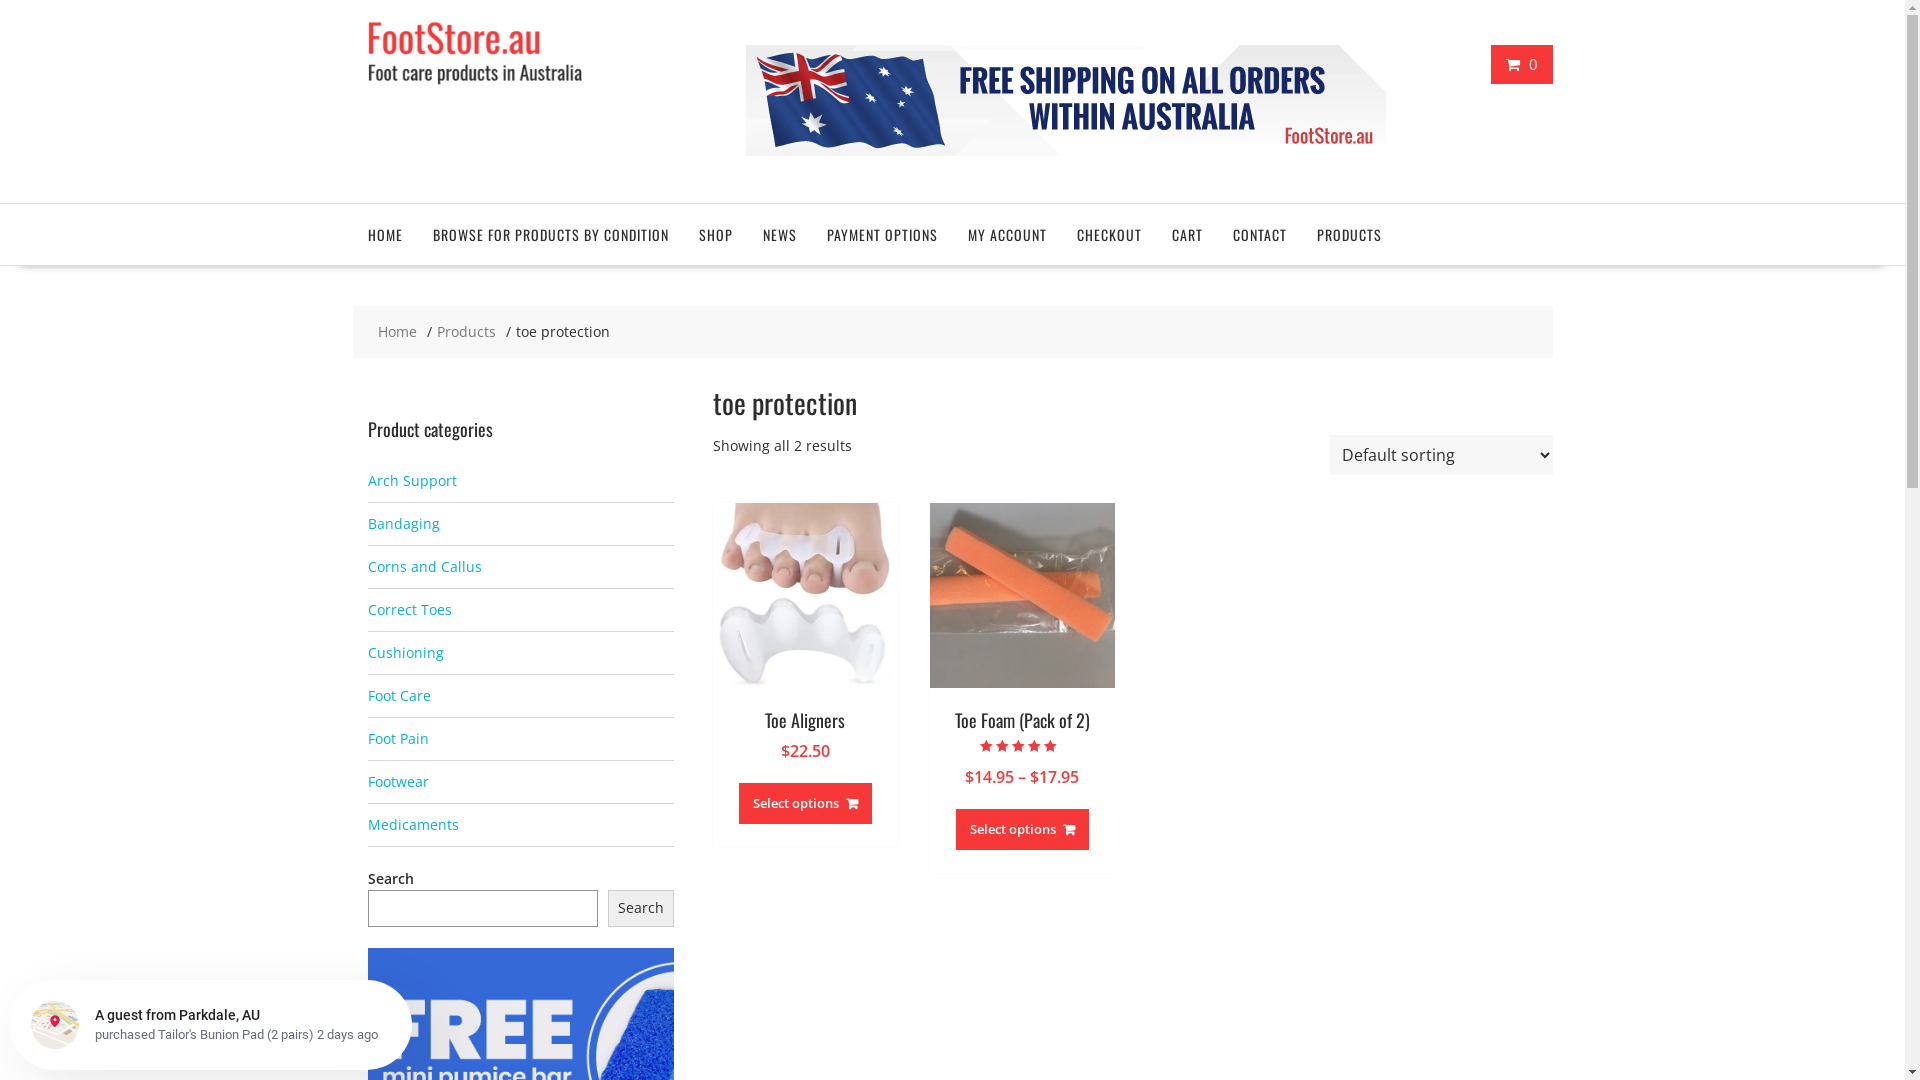 The image size is (1920, 1080). I want to click on BROWSE FOR PRODUCTS BY CONDITION, so click(551, 234).